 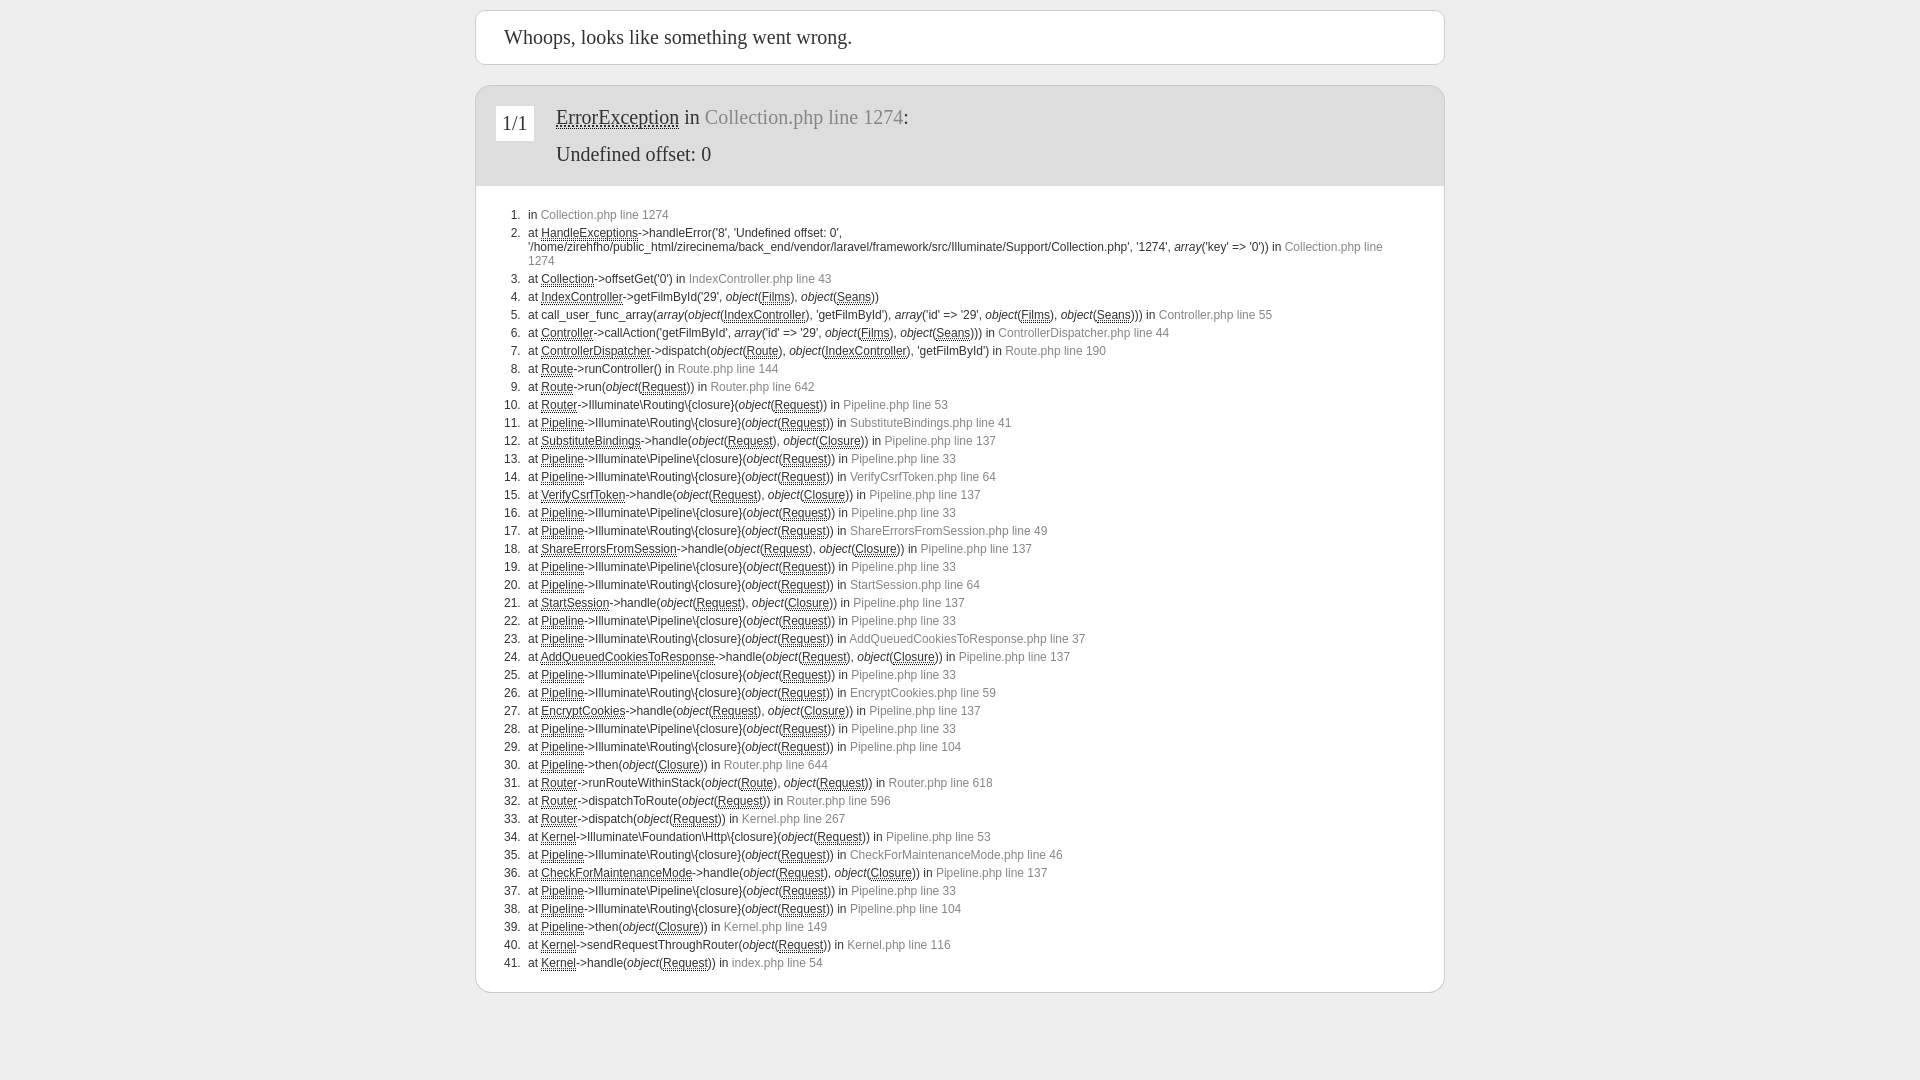 I want to click on VerifyCsrfToken.php line 64, so click(x=923, y=477).